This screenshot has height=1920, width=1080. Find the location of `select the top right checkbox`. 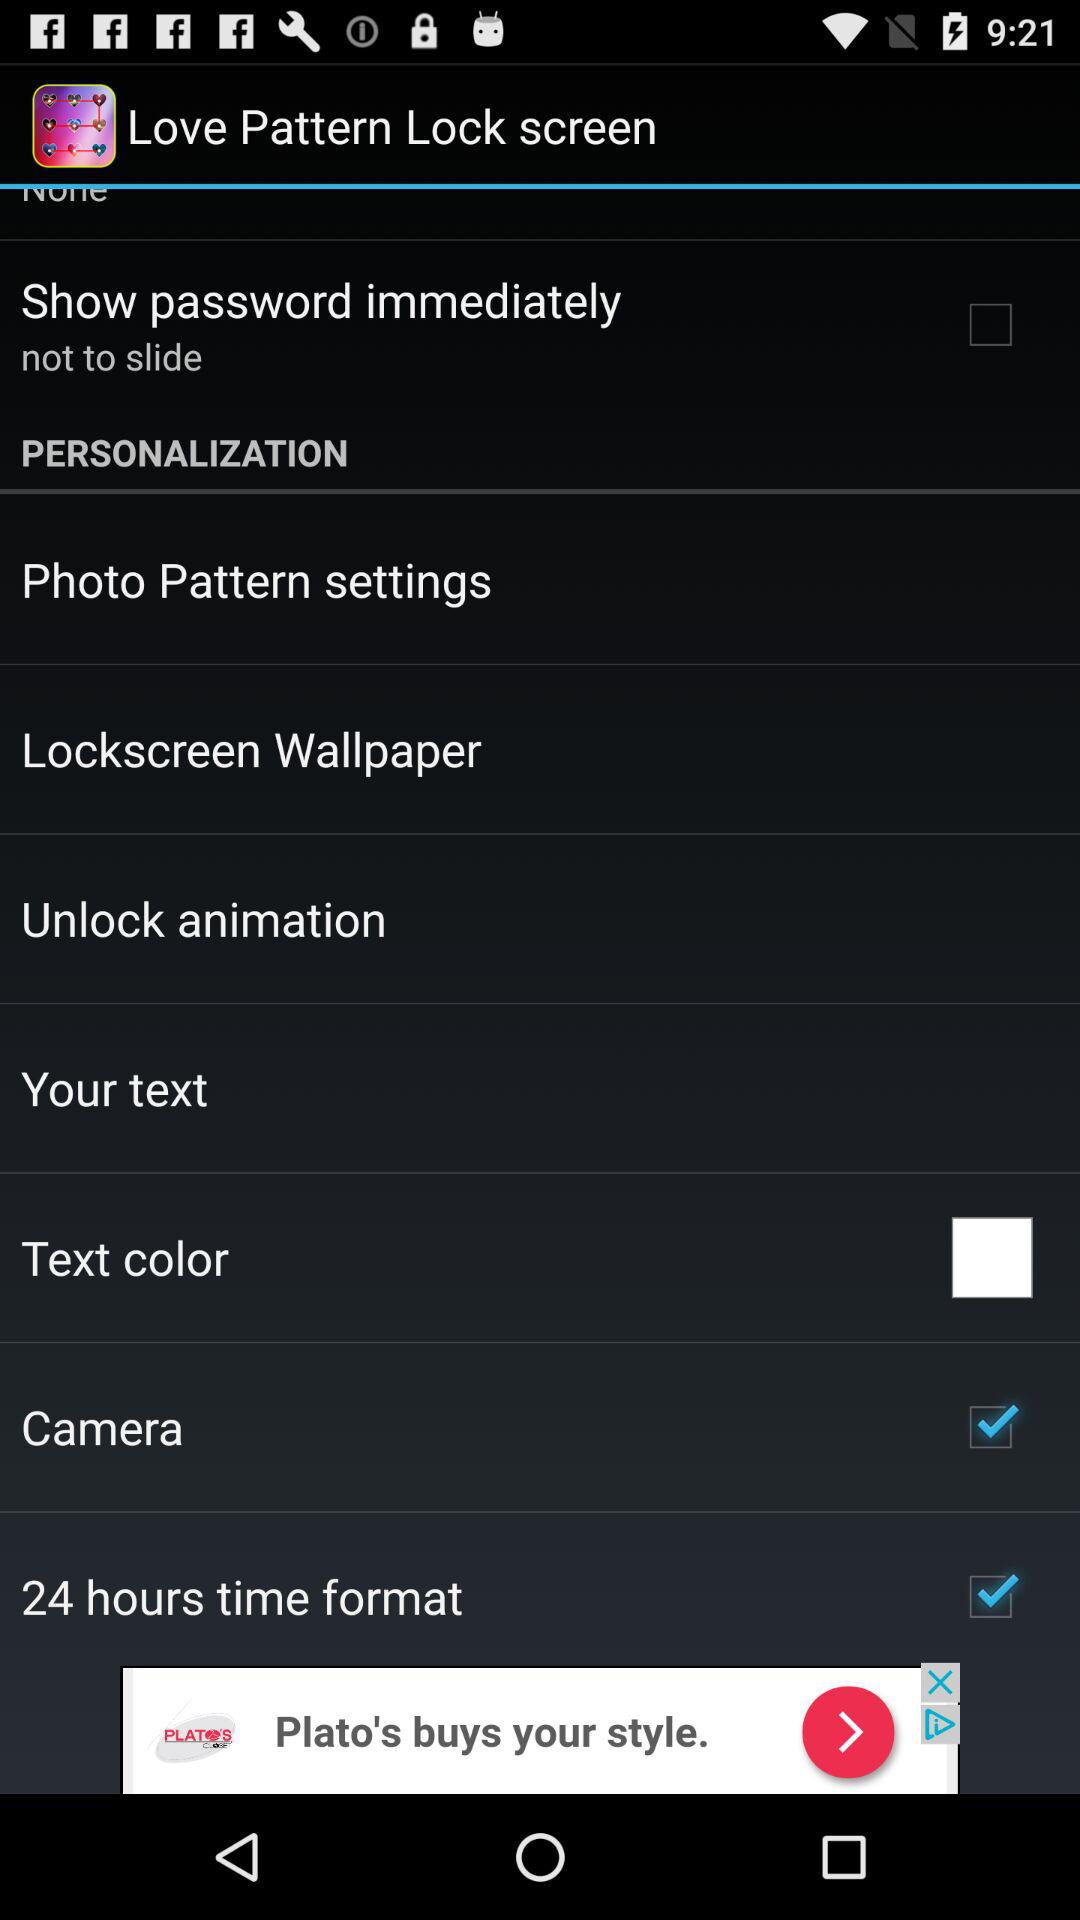

select the top right checkbox is located at coordinates (990, 324).